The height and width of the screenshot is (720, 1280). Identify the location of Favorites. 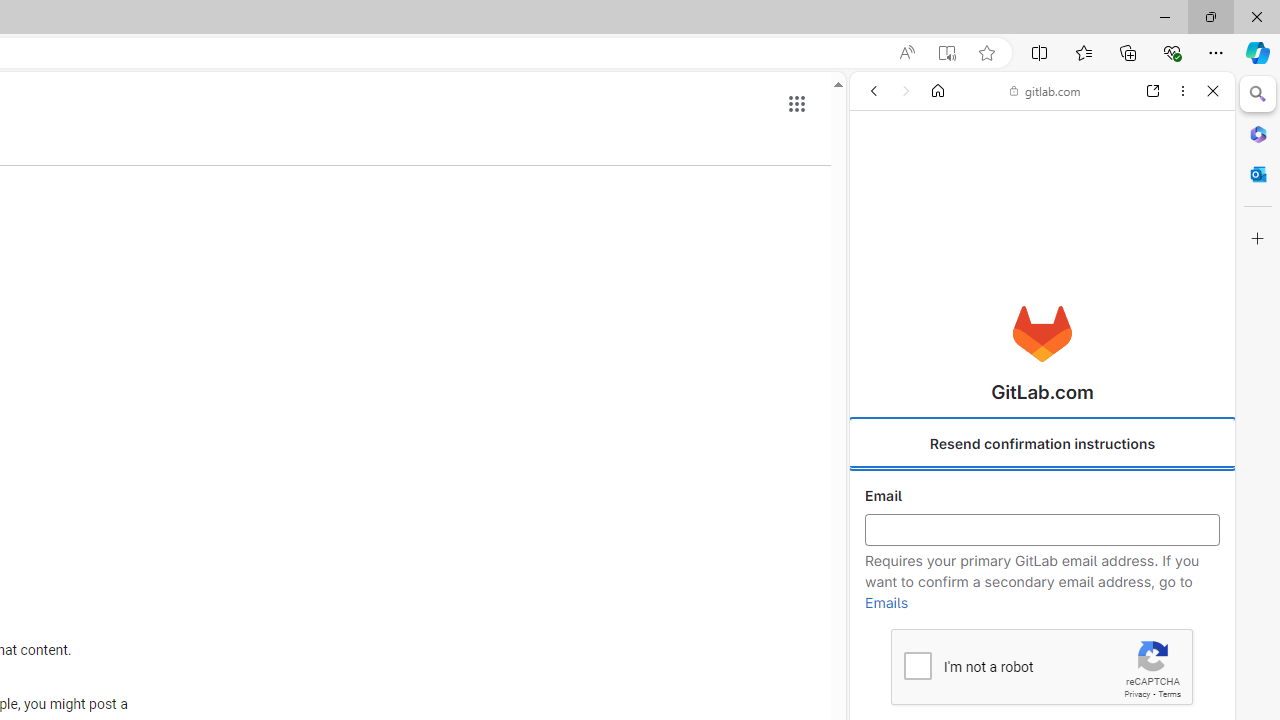
(1083, 52).